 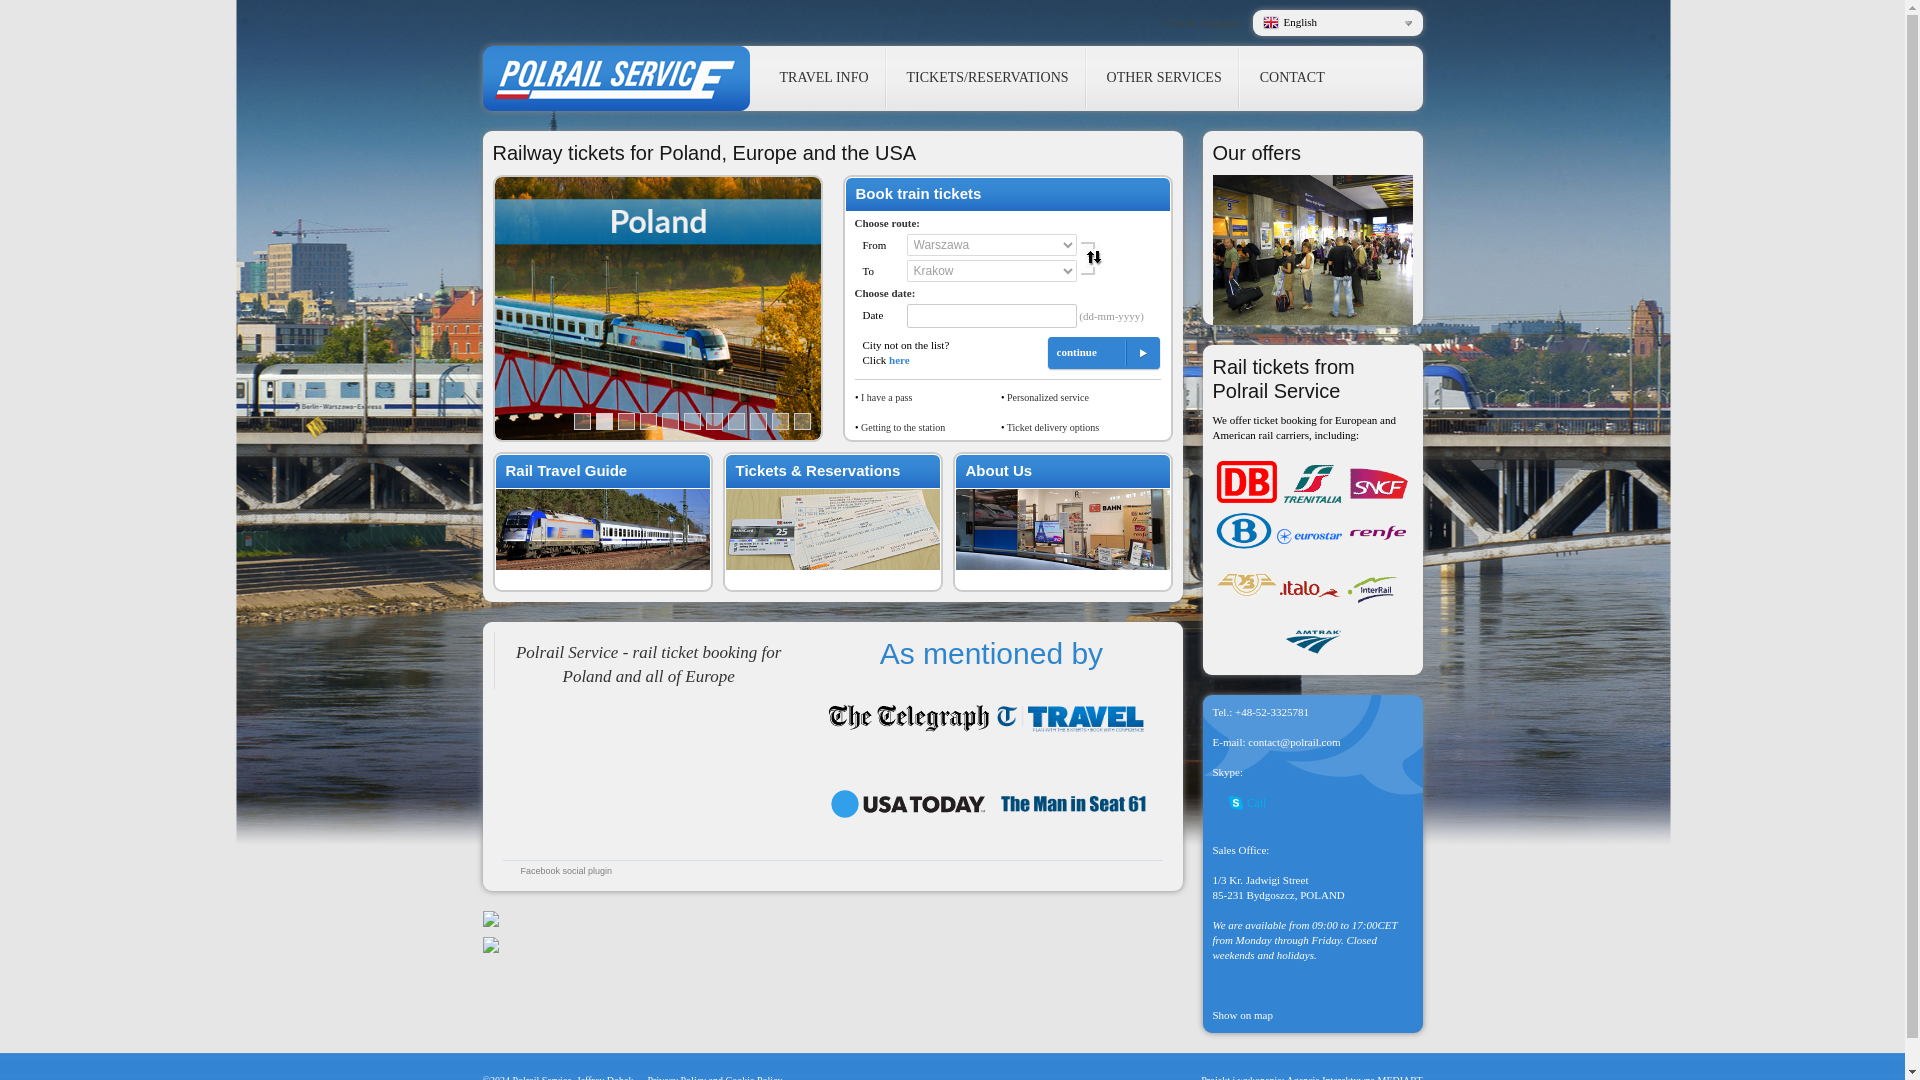 I want to click on Rail-Air Links in Poland, so click(x=902, y=428).